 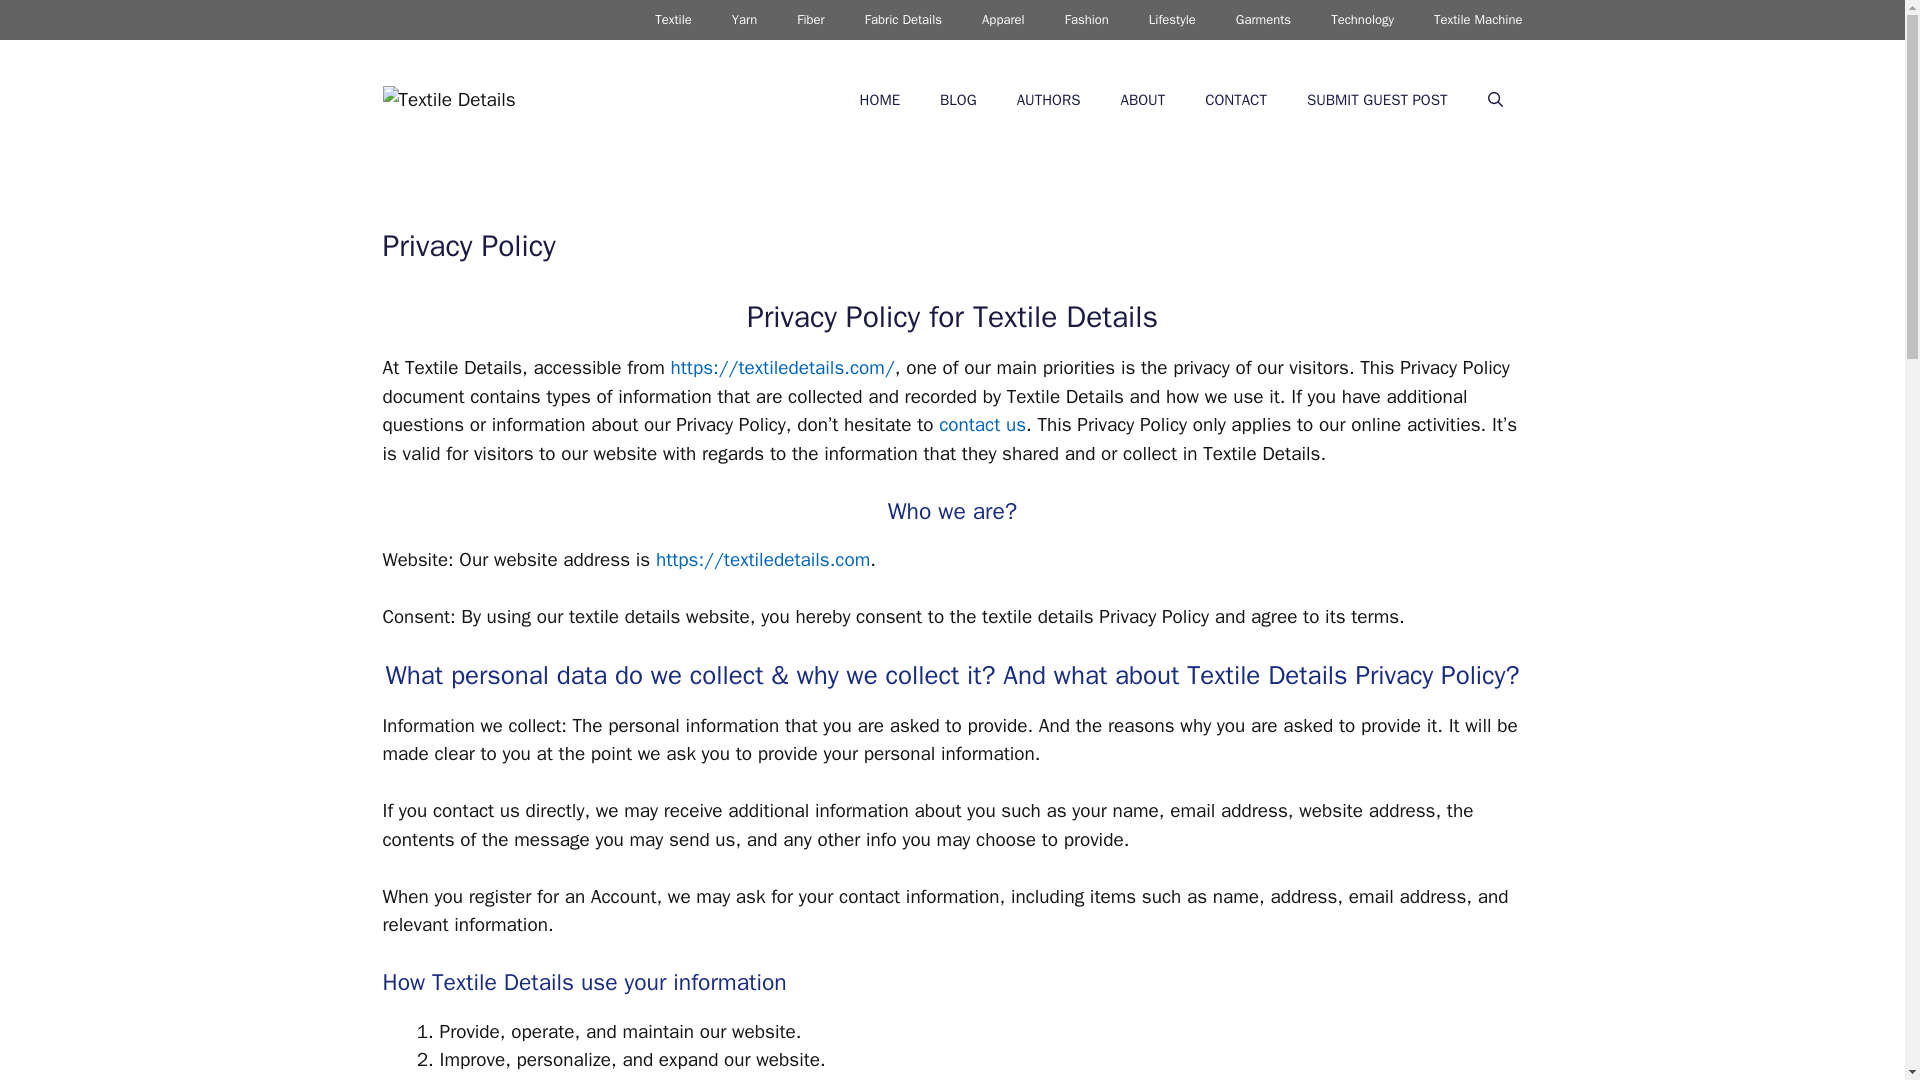 What do you see at coordinates (1142, 100) in the screenshot?
I see `ABOUT` at bounding box center [1142, 100].